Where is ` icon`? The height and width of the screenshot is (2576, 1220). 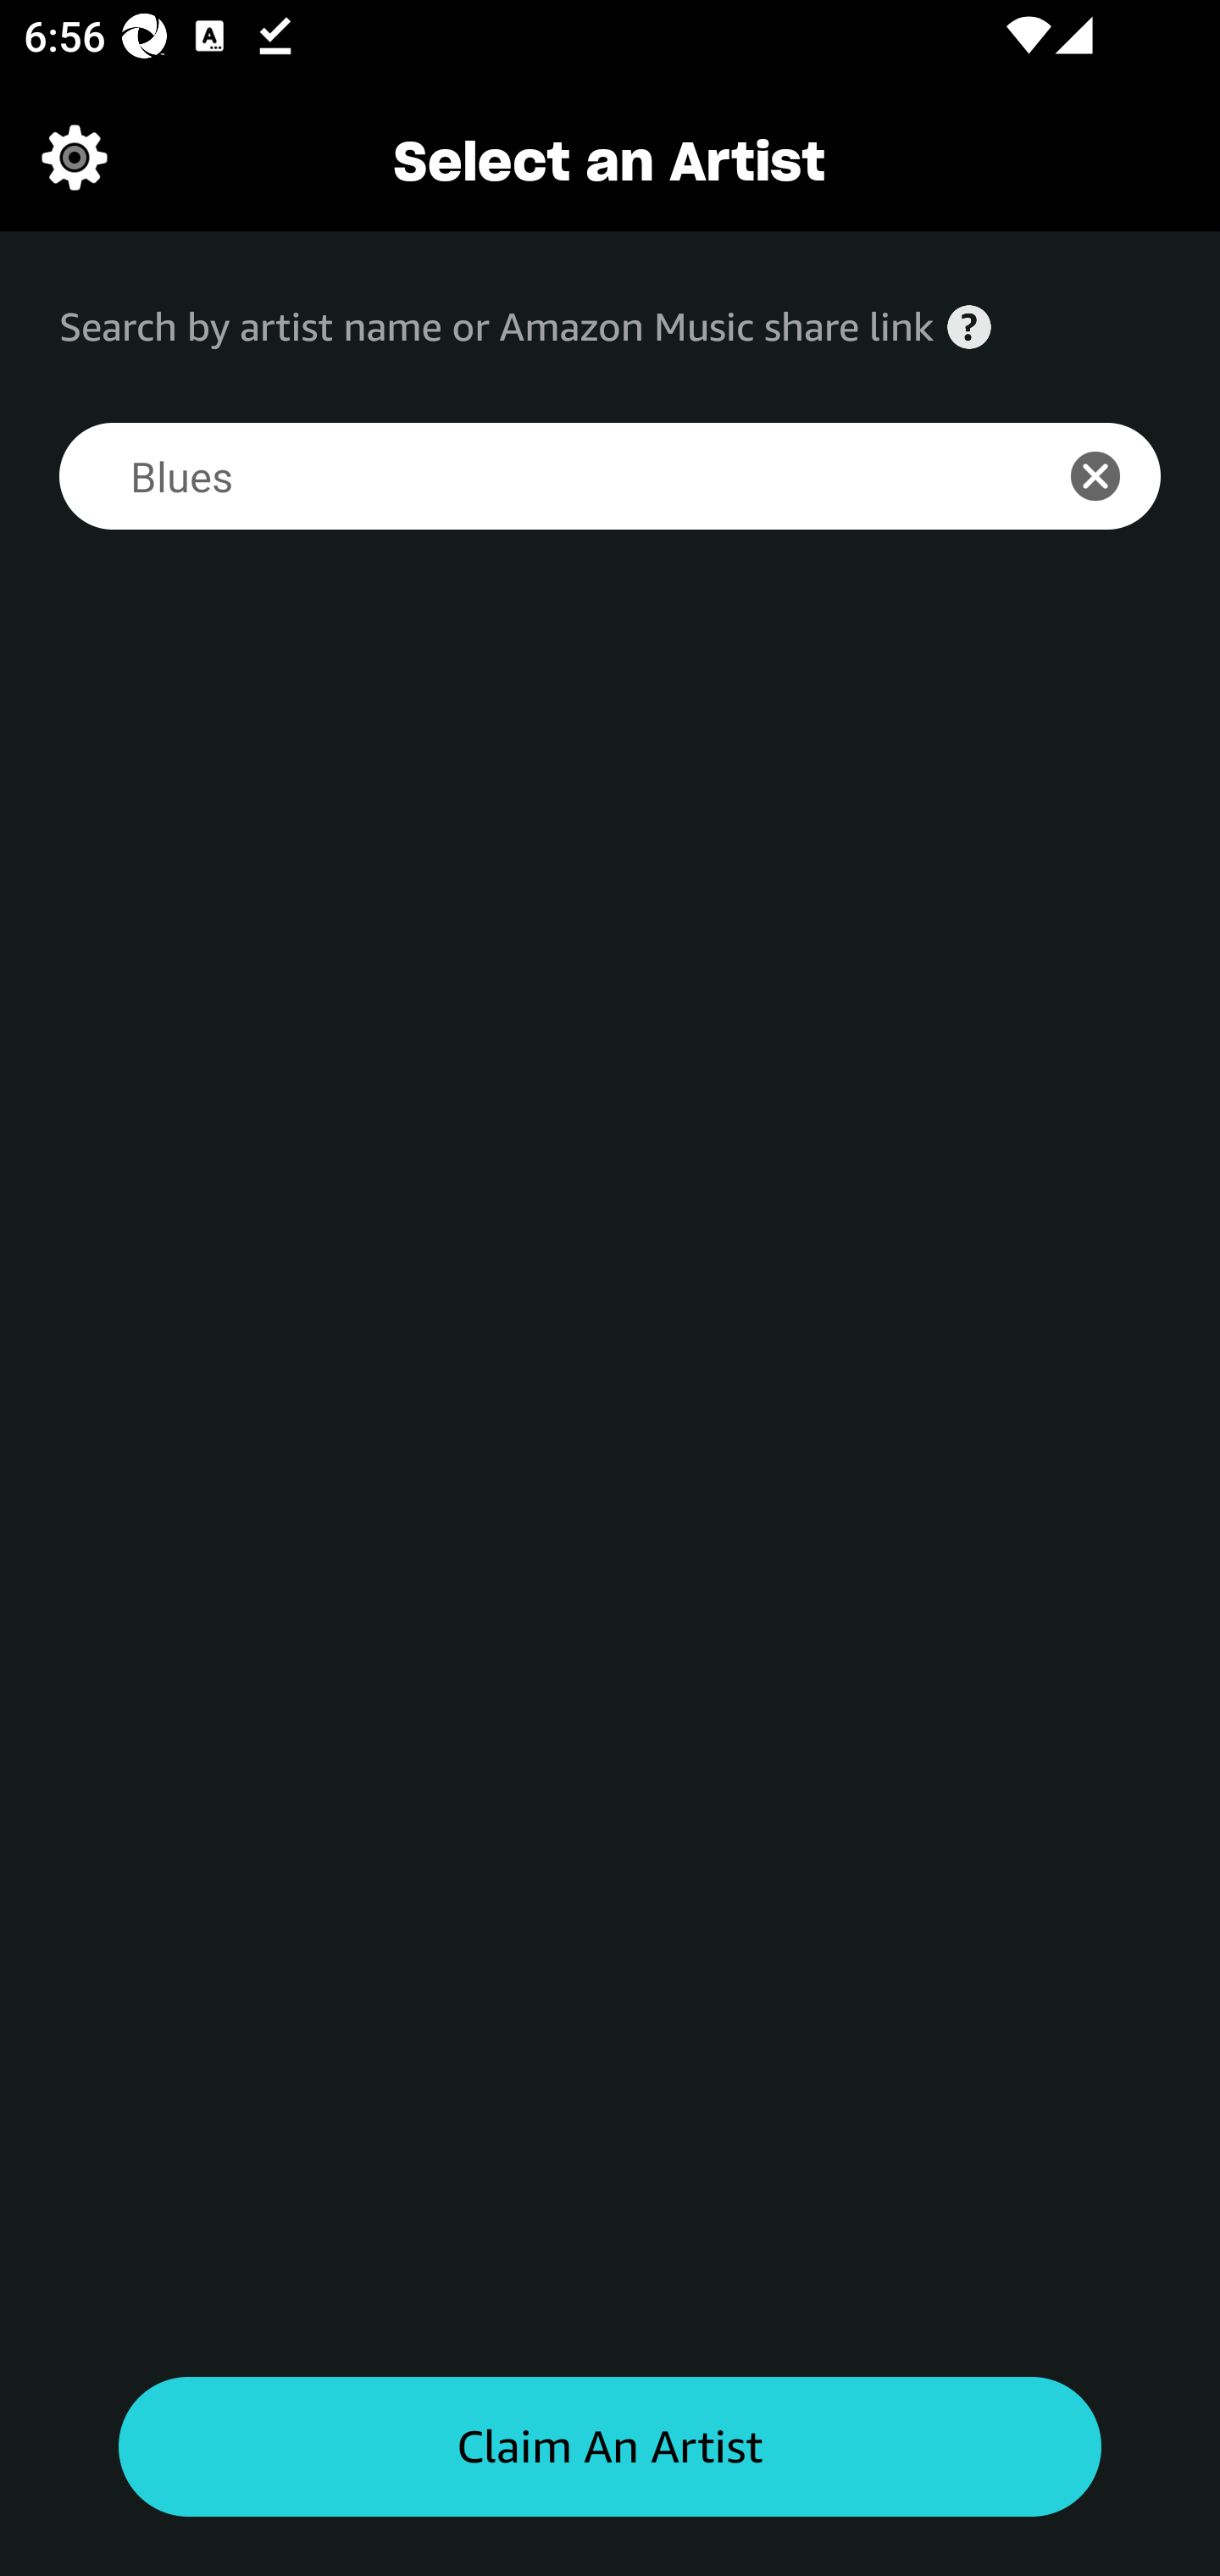
 icon is located at coordinates (1113, 476).